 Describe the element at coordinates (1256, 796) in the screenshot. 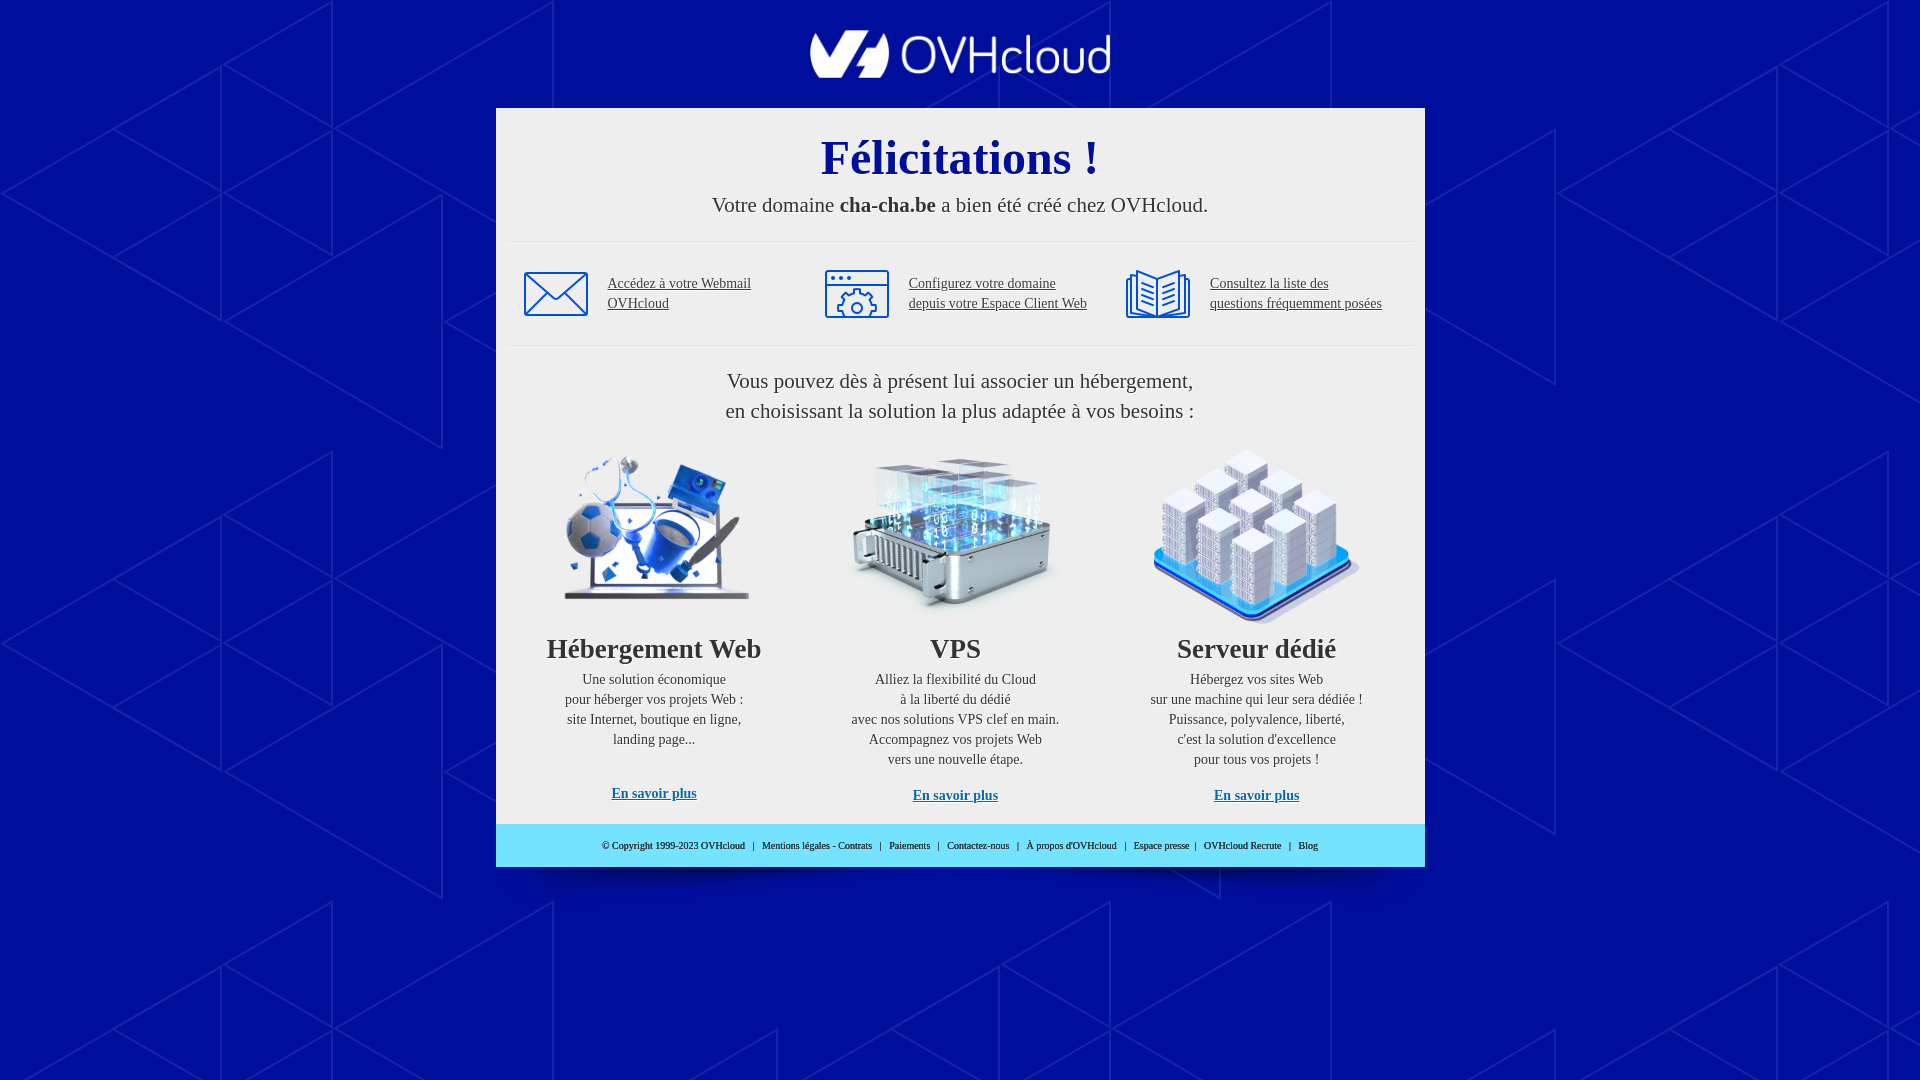

I see `En savoir plus` at that location.